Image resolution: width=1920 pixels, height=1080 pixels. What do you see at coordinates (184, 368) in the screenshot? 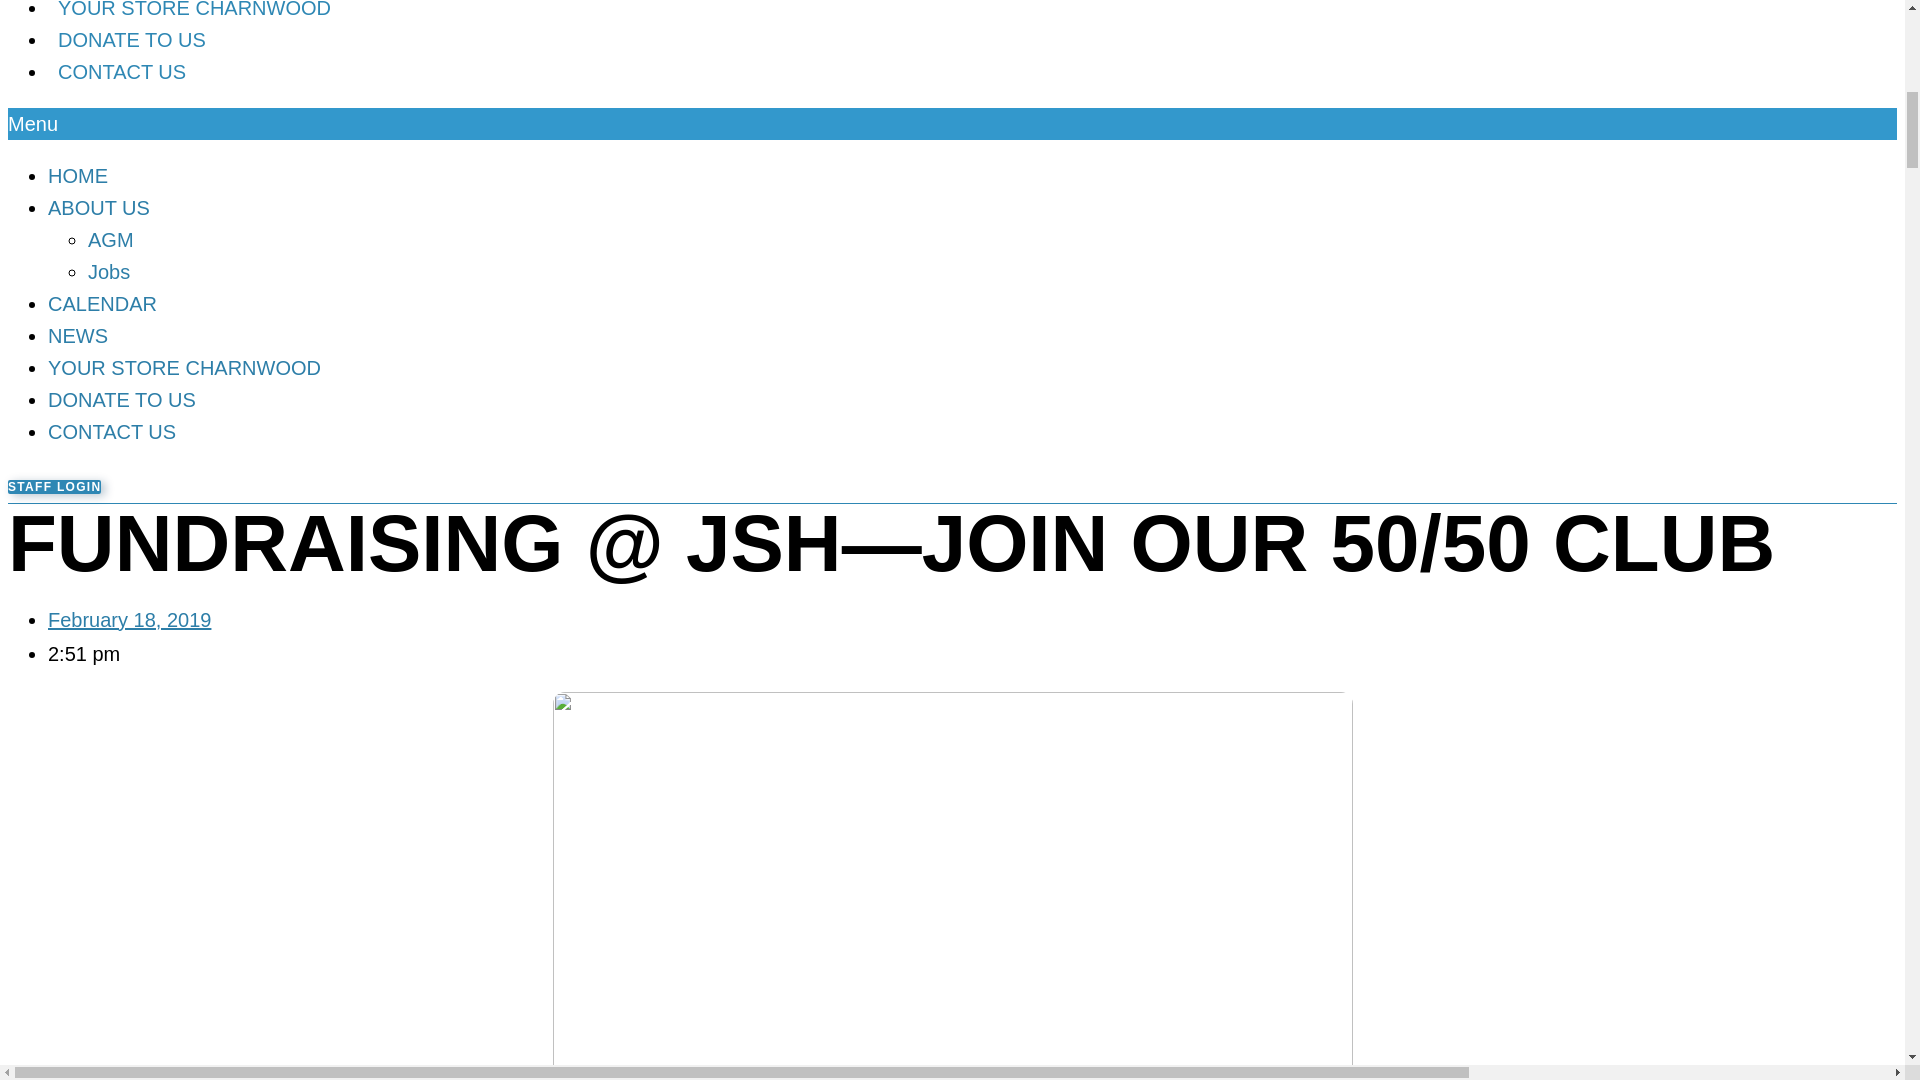
I see `YOUR STORE CHARNWOOD` at bounding box center [184, 368].